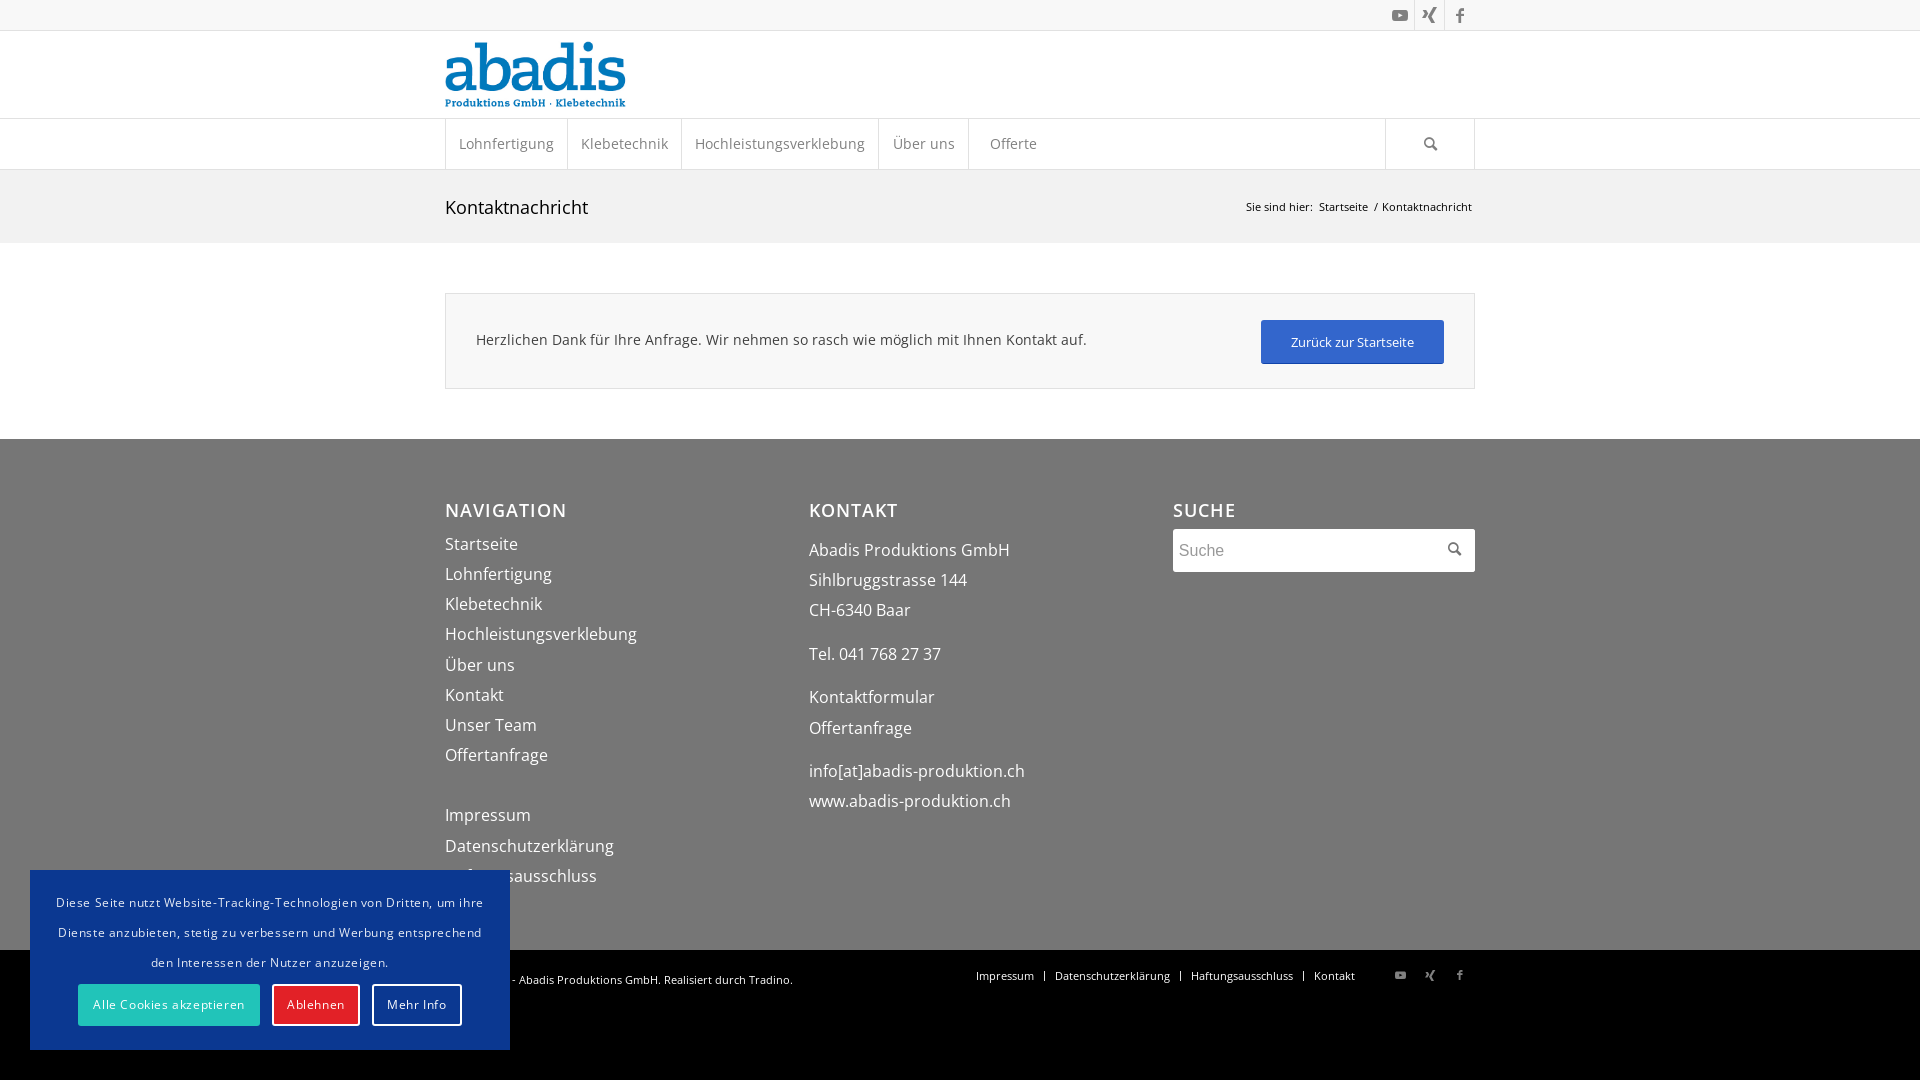 This screenshot has height=1080, width=1920. What do you see at coordinates (537, 74) in the screenshot?
I see `Abadis Produktions GmbH` at bounding box center [537, 74].